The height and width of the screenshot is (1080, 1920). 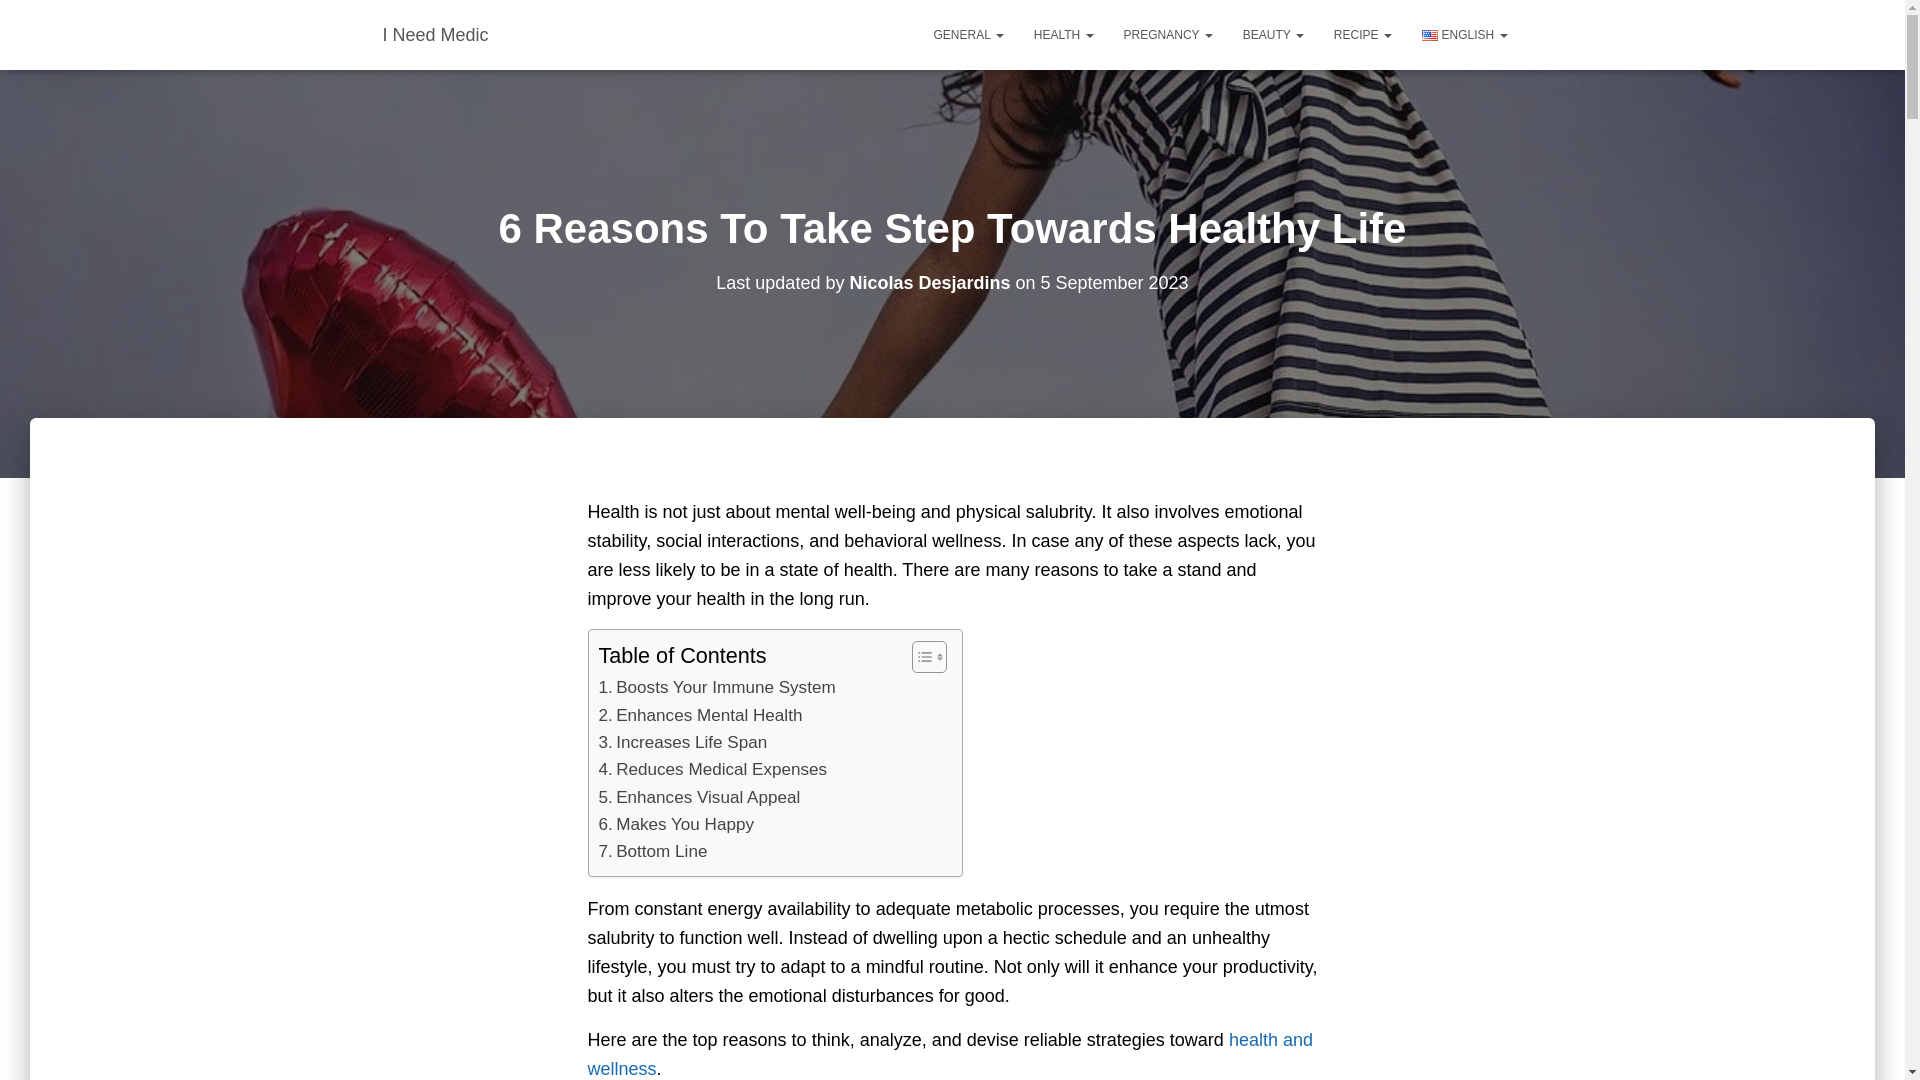 I want to click on Makes You Happy, so click(x=674, y=824).